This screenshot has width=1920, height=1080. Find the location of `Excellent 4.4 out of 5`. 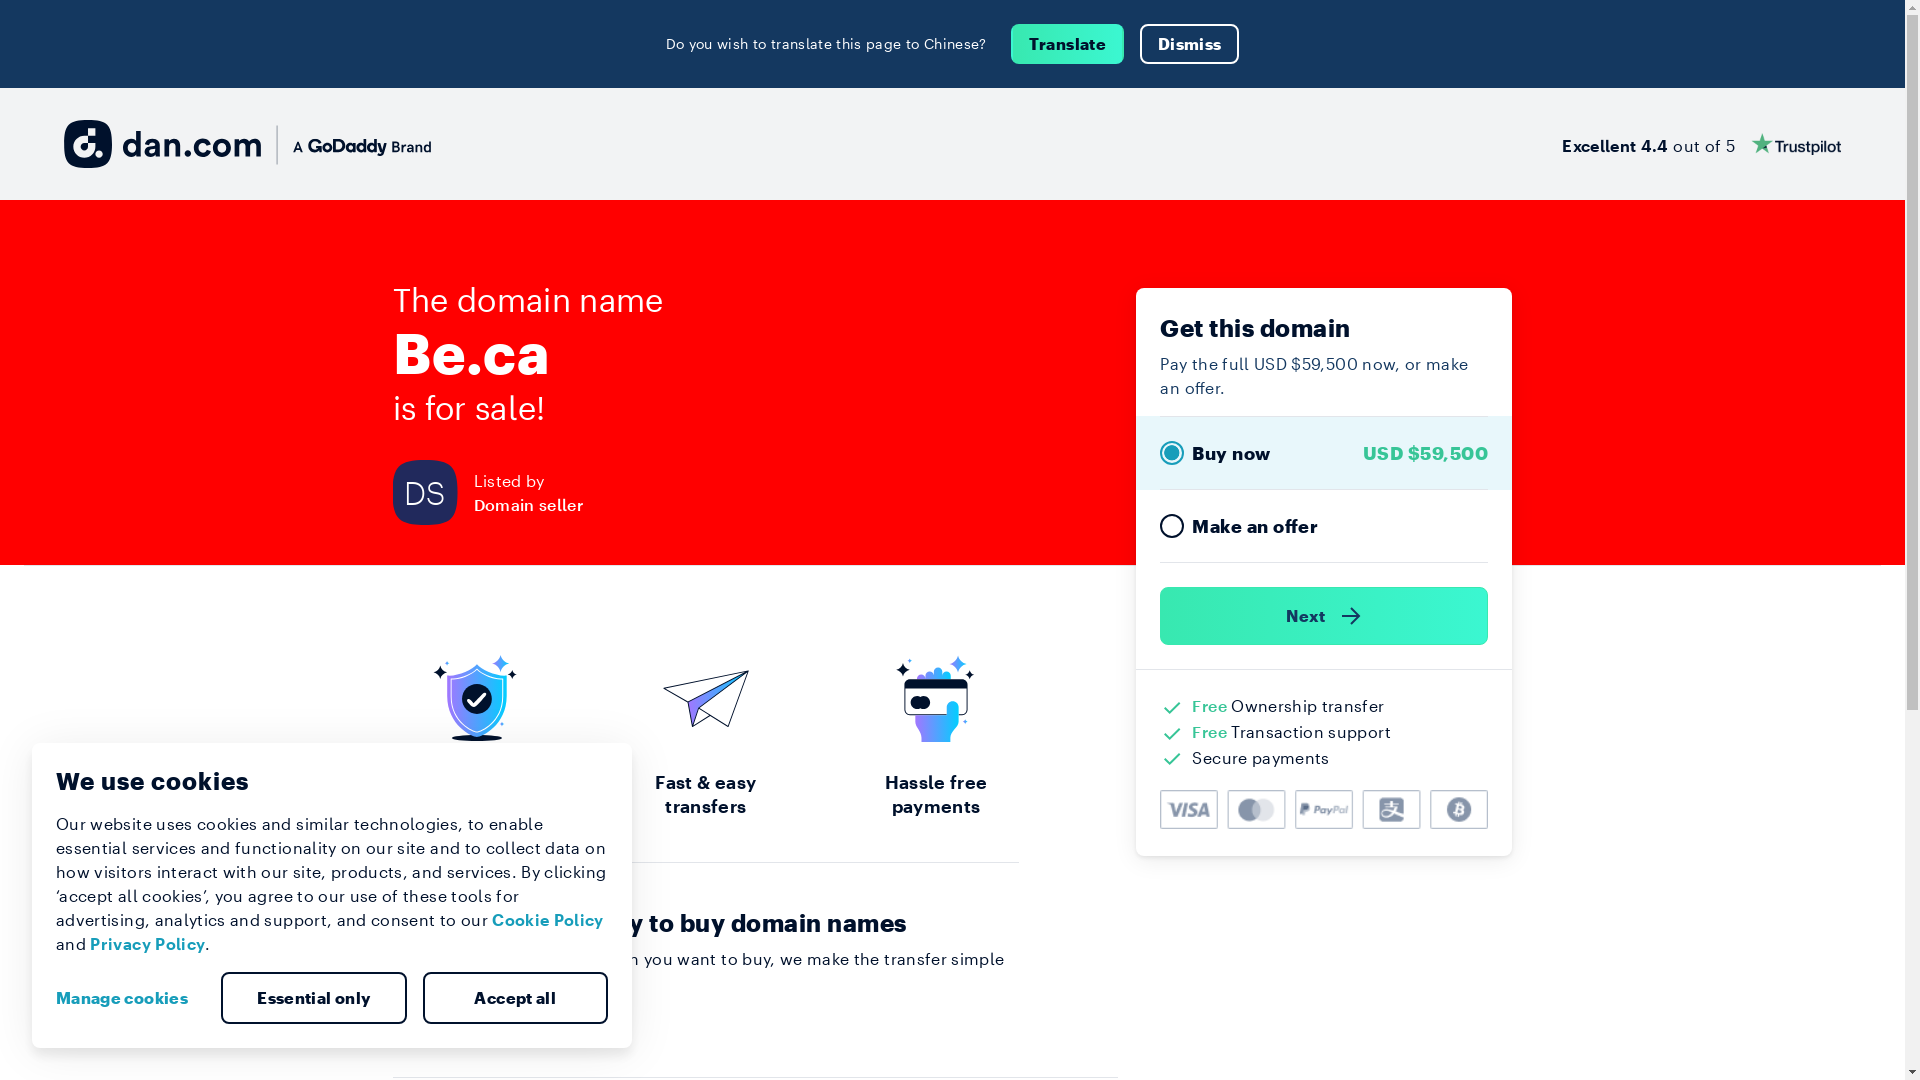

Excellent 4.4 out of 5 is located at coordinates (1702, 144).